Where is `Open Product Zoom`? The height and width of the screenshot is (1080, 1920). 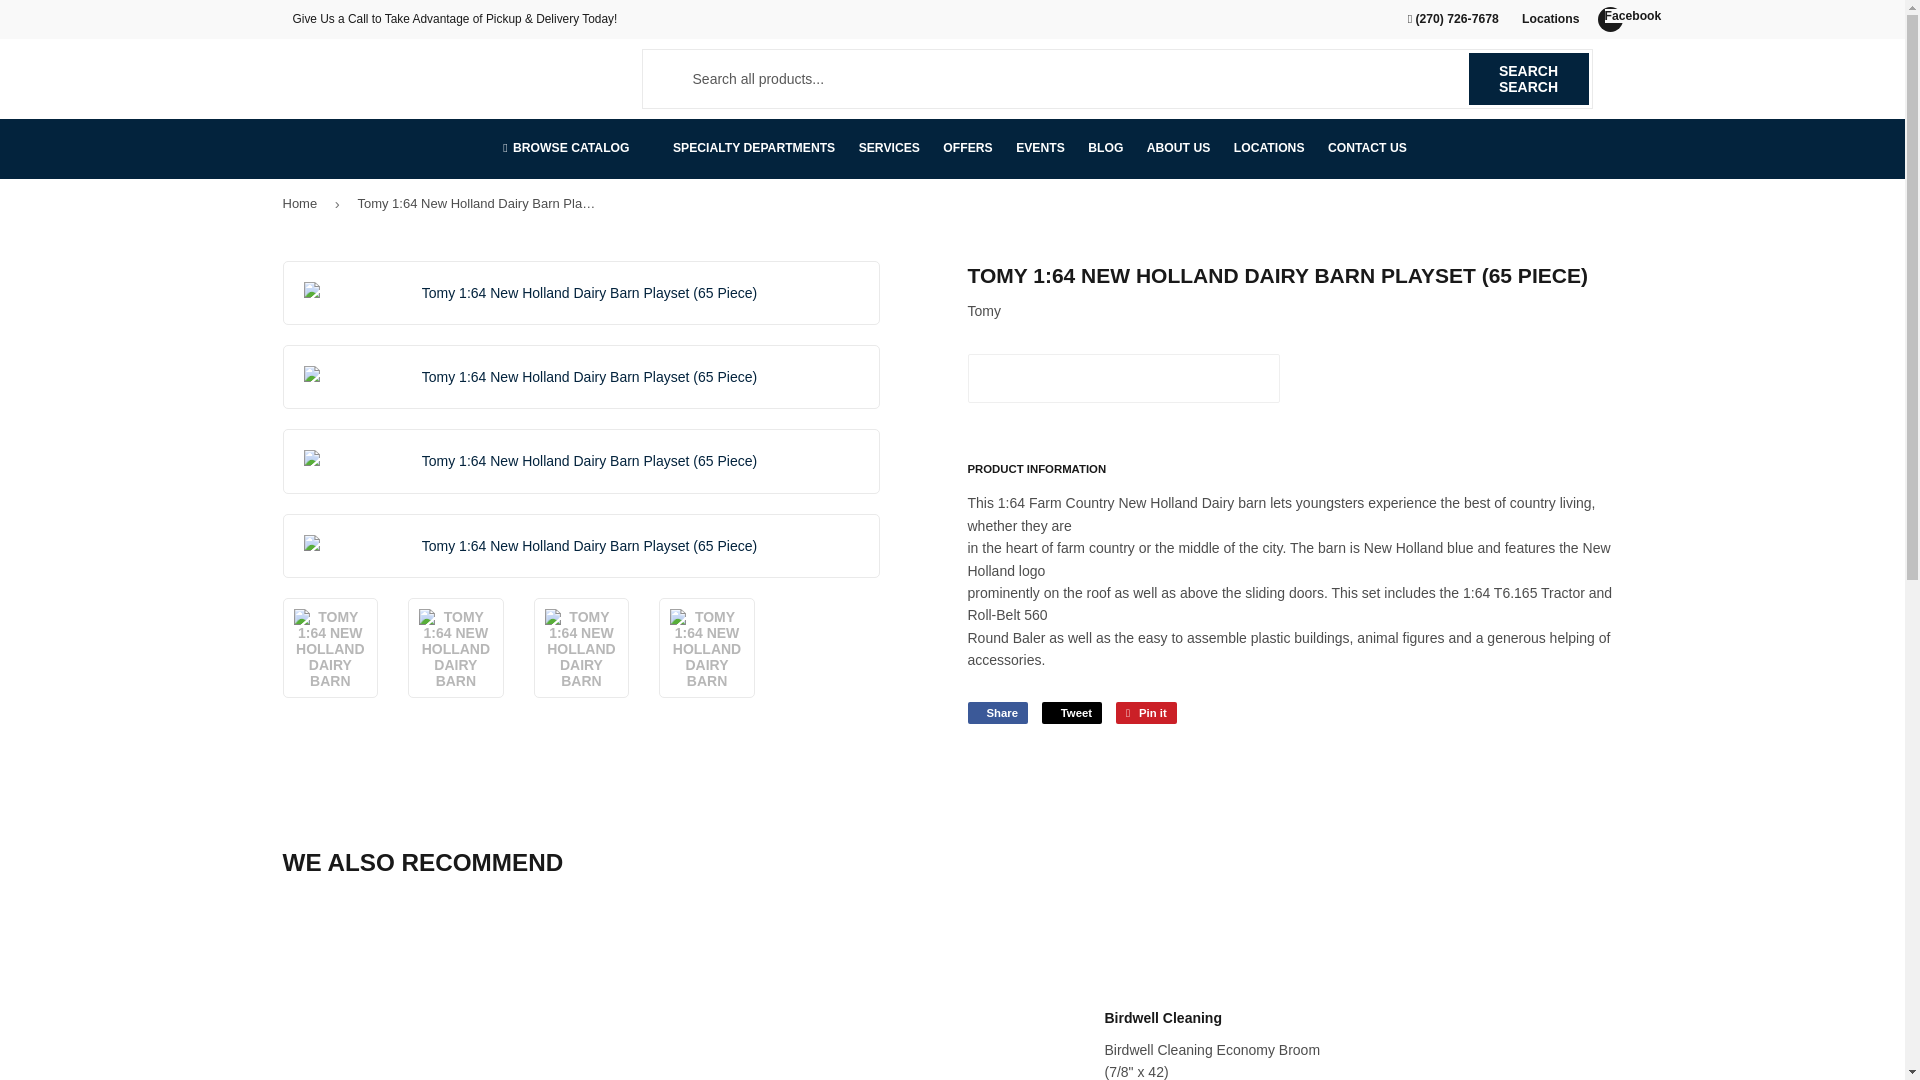 Open Product Zoom is located at coordinates (582, 292).